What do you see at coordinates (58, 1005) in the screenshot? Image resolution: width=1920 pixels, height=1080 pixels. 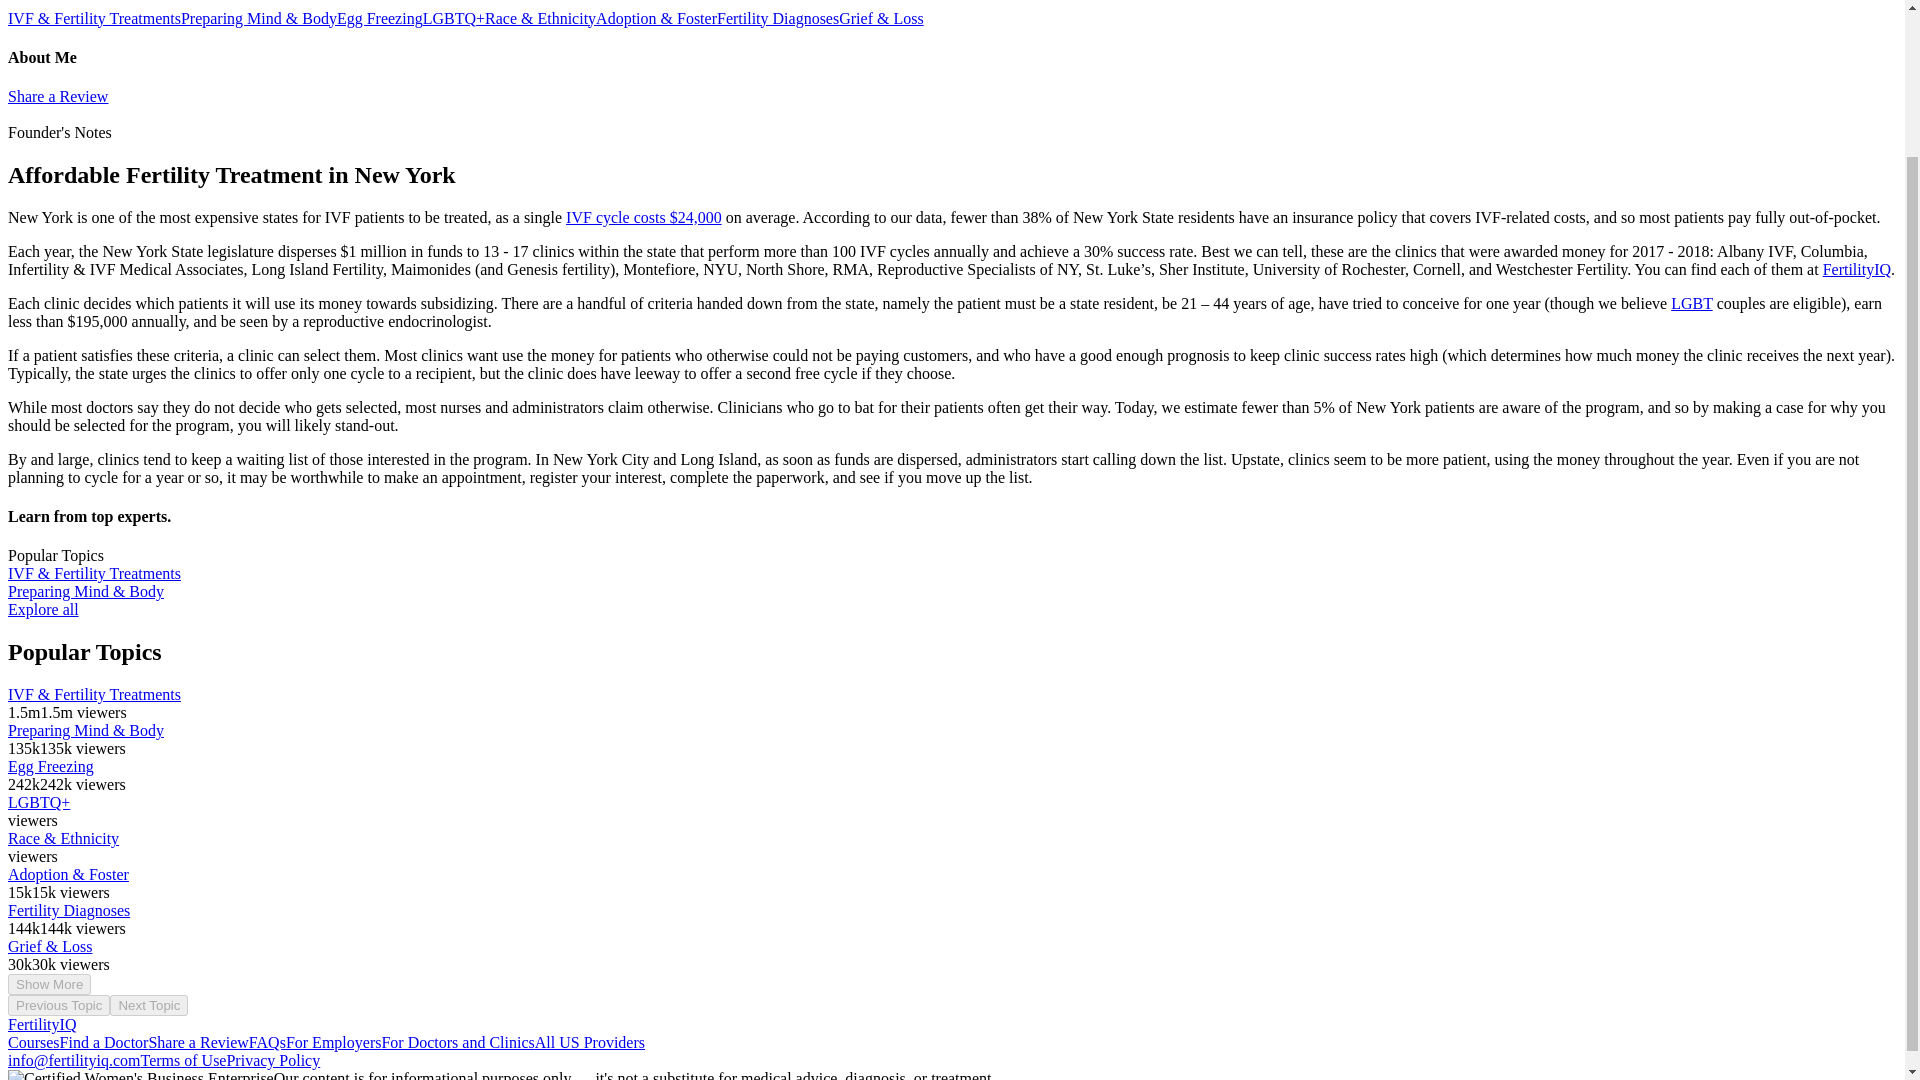 I see `Previous Topic` at bounding box center [58, 1005].